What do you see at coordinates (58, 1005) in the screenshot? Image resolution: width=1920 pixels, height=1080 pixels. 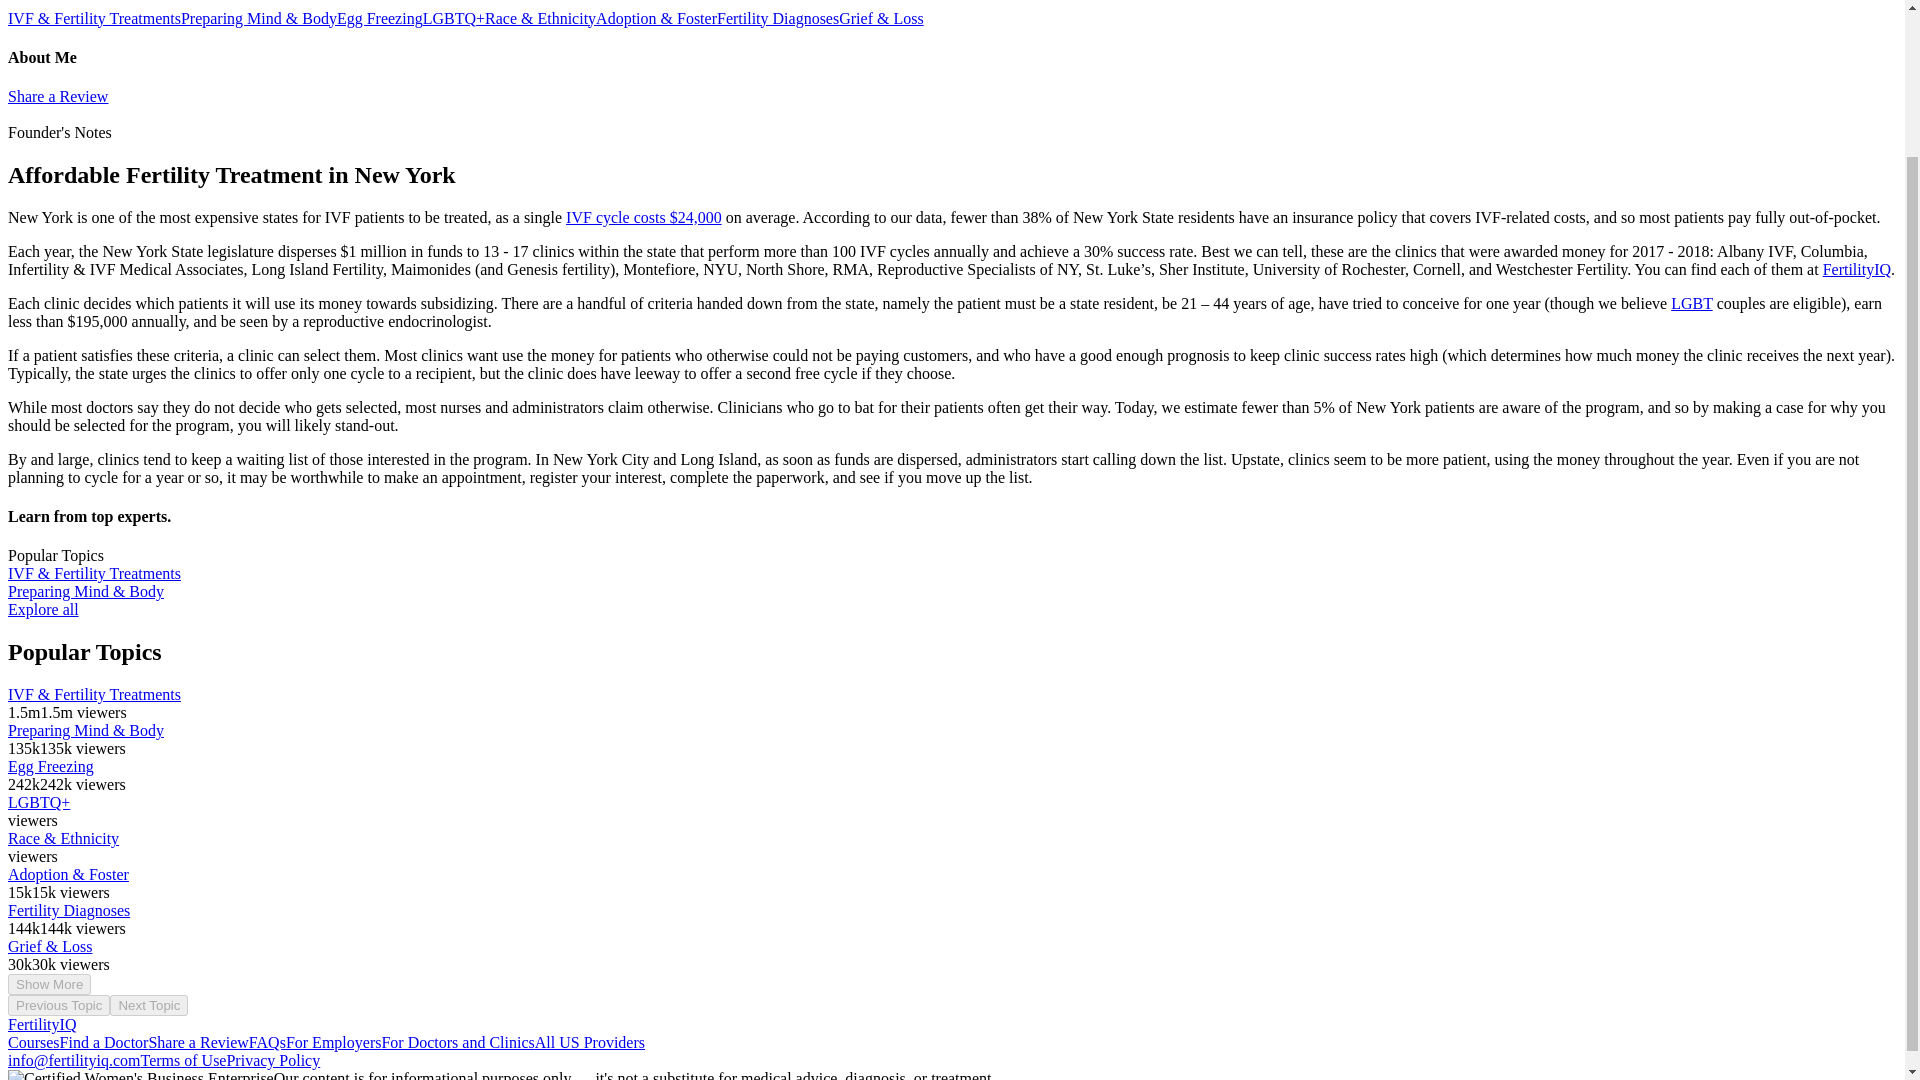 I see `Previous Topic` at bounding box center [58, 1005].